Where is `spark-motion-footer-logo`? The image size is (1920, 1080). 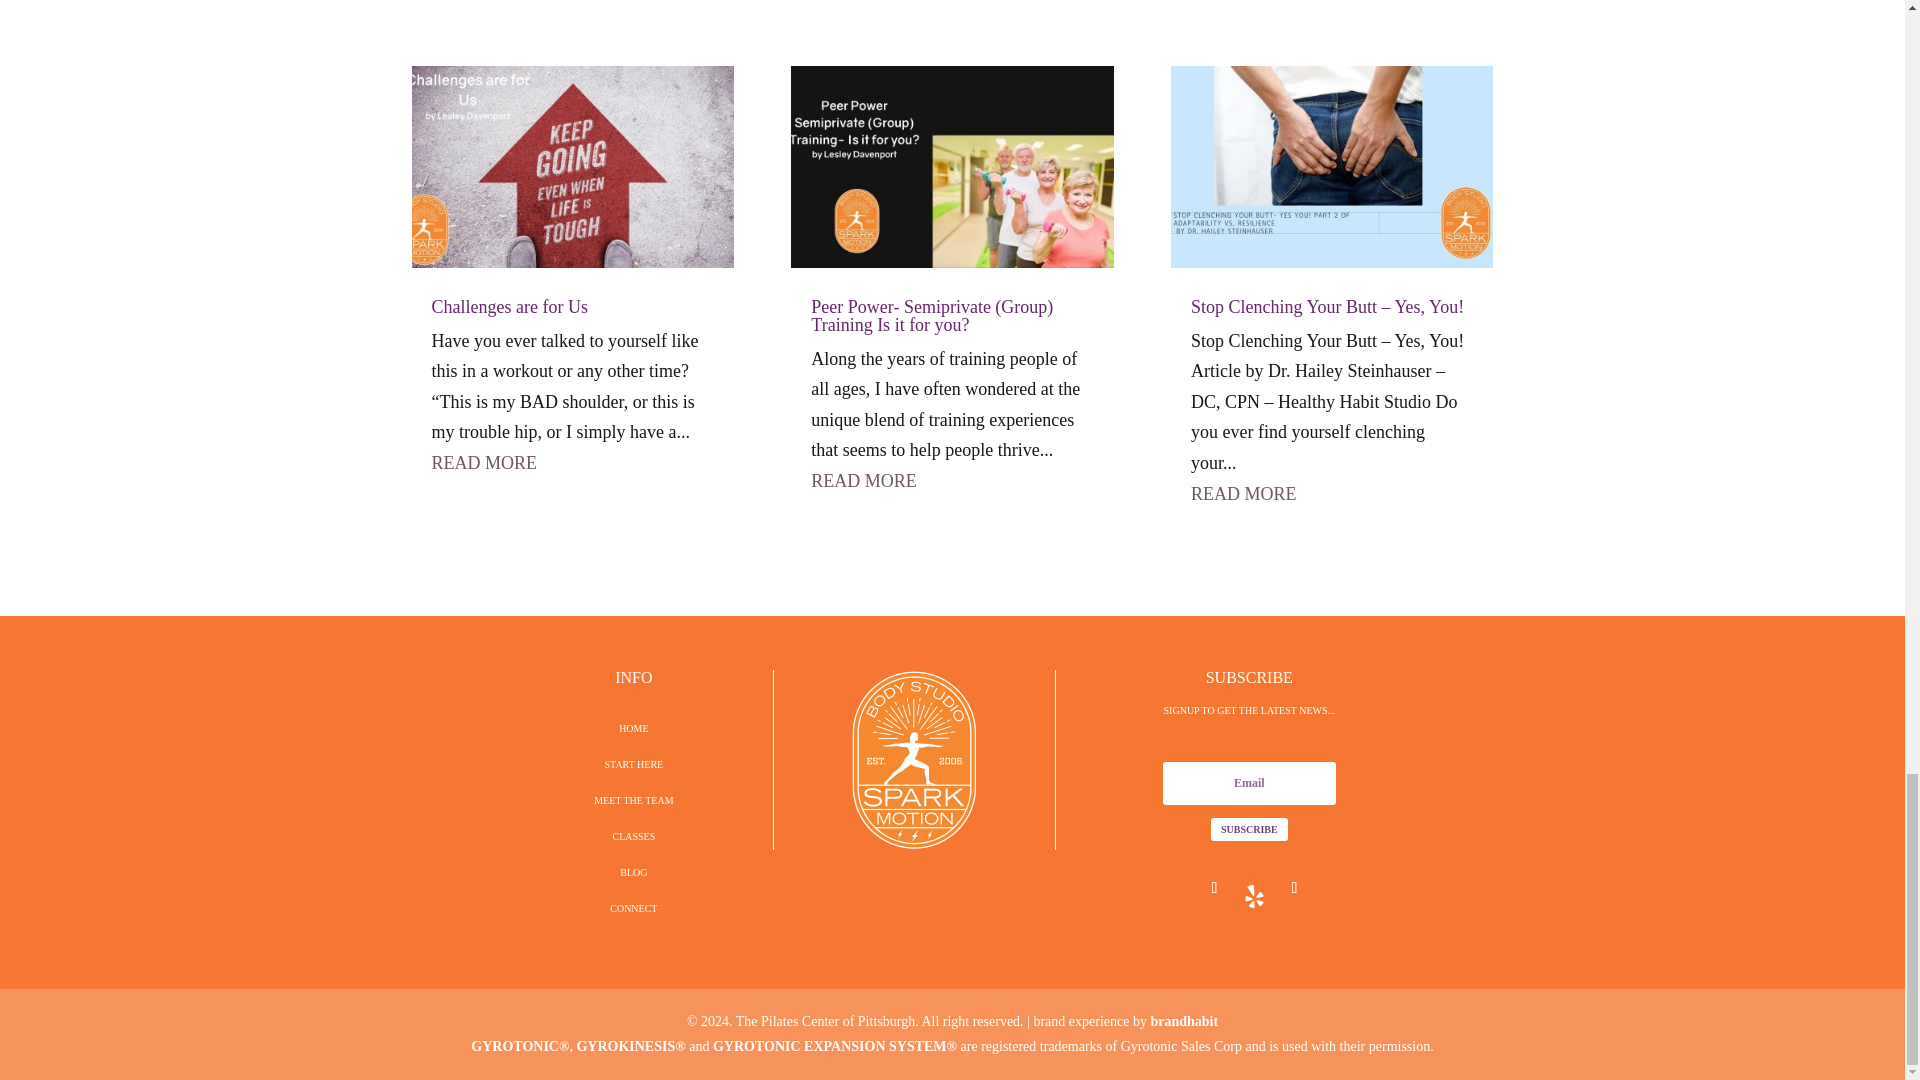
spark-motion-footer-logo is located at coordinates (914, 759).